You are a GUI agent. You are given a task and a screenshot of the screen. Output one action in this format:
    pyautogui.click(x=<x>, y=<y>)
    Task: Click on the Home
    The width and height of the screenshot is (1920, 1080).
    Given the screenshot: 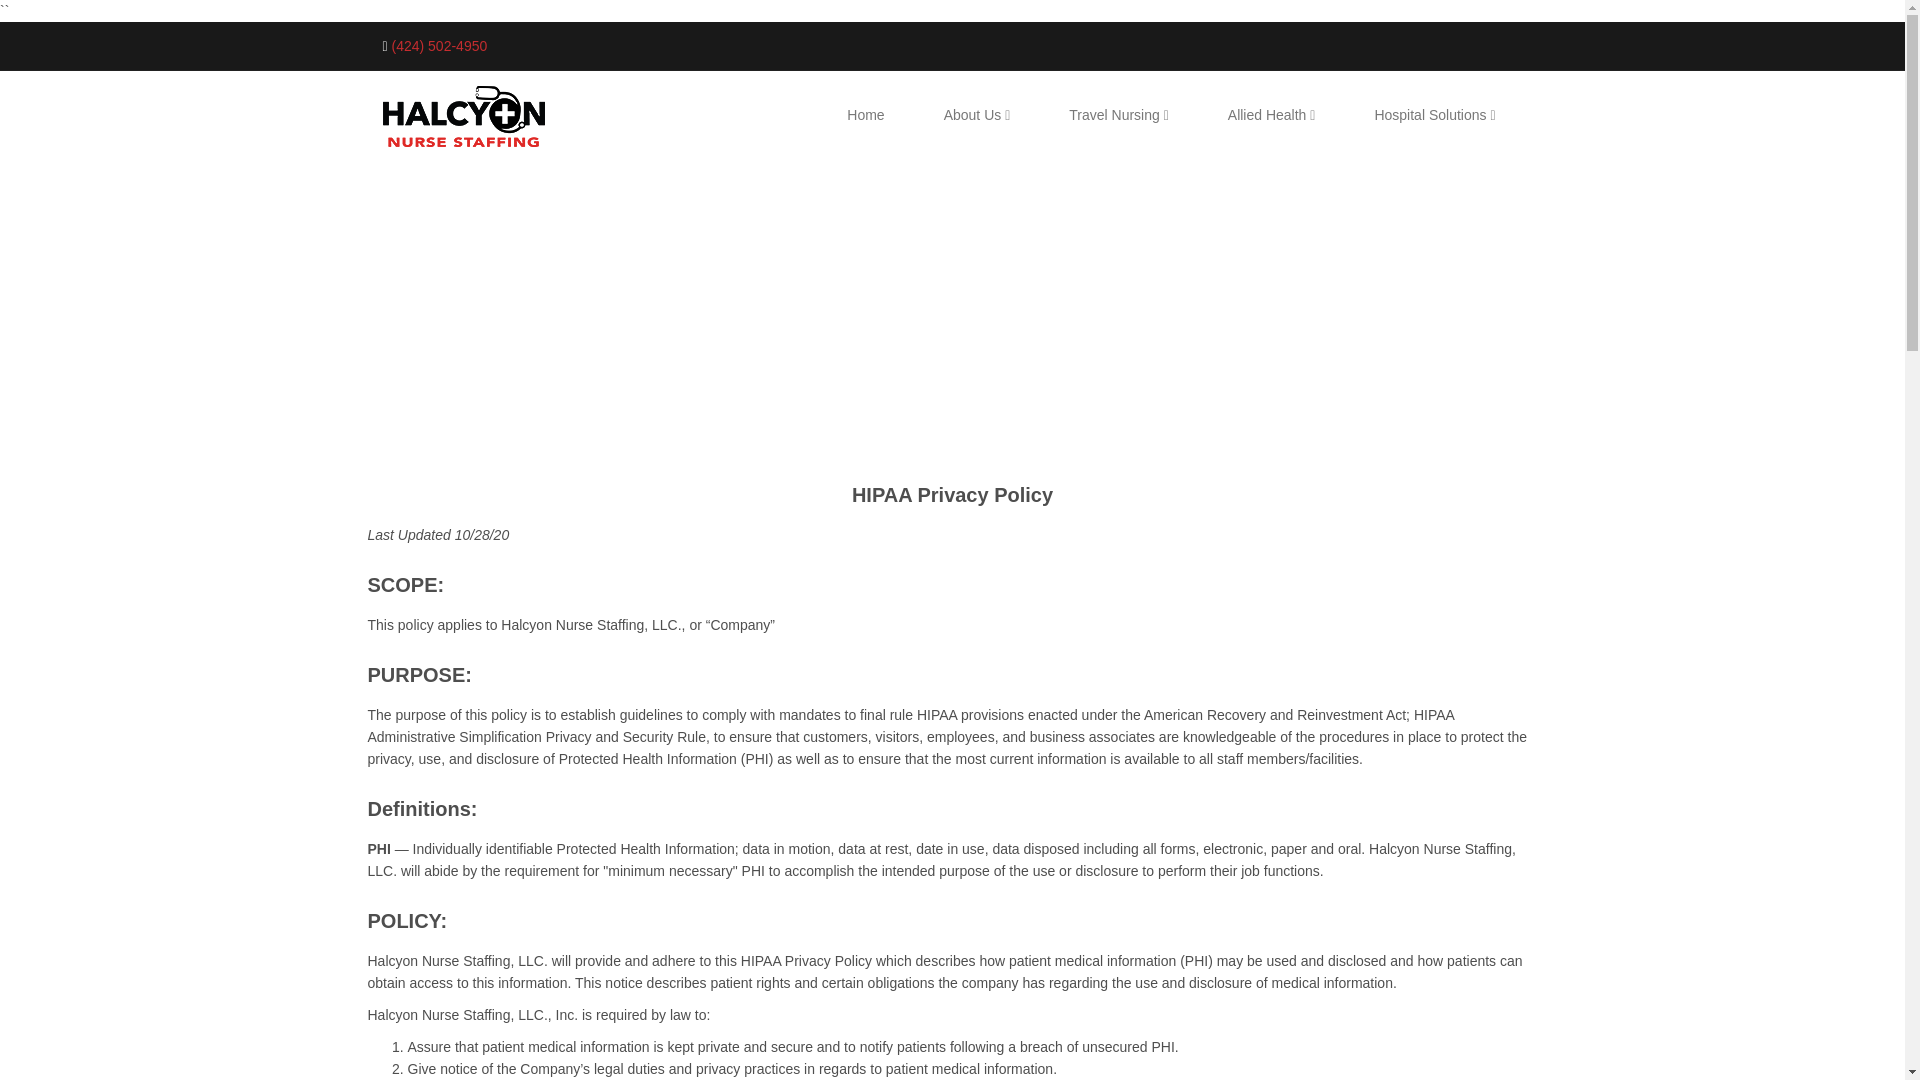 What is the action you would take?
    pyautogui.click(x=866, y=114)
    